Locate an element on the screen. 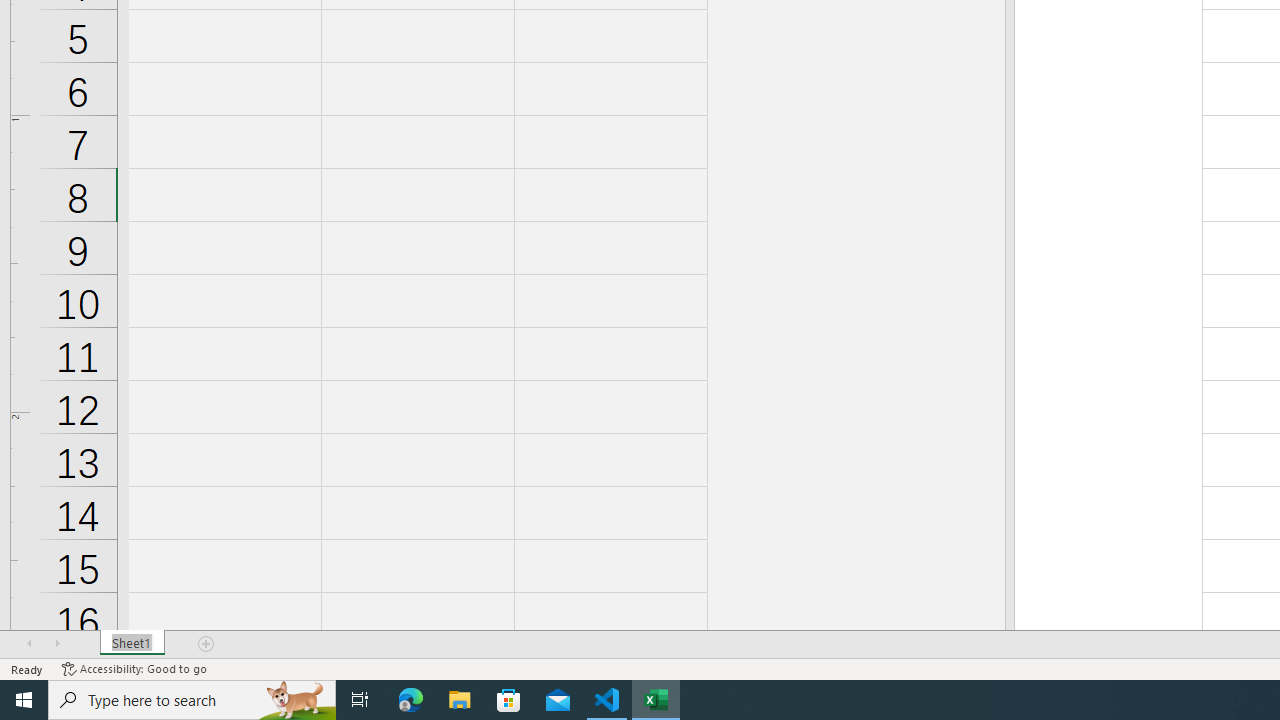 This screenshot has width=1280, height=720. Scroll Left is located at coordinates (29, 644).